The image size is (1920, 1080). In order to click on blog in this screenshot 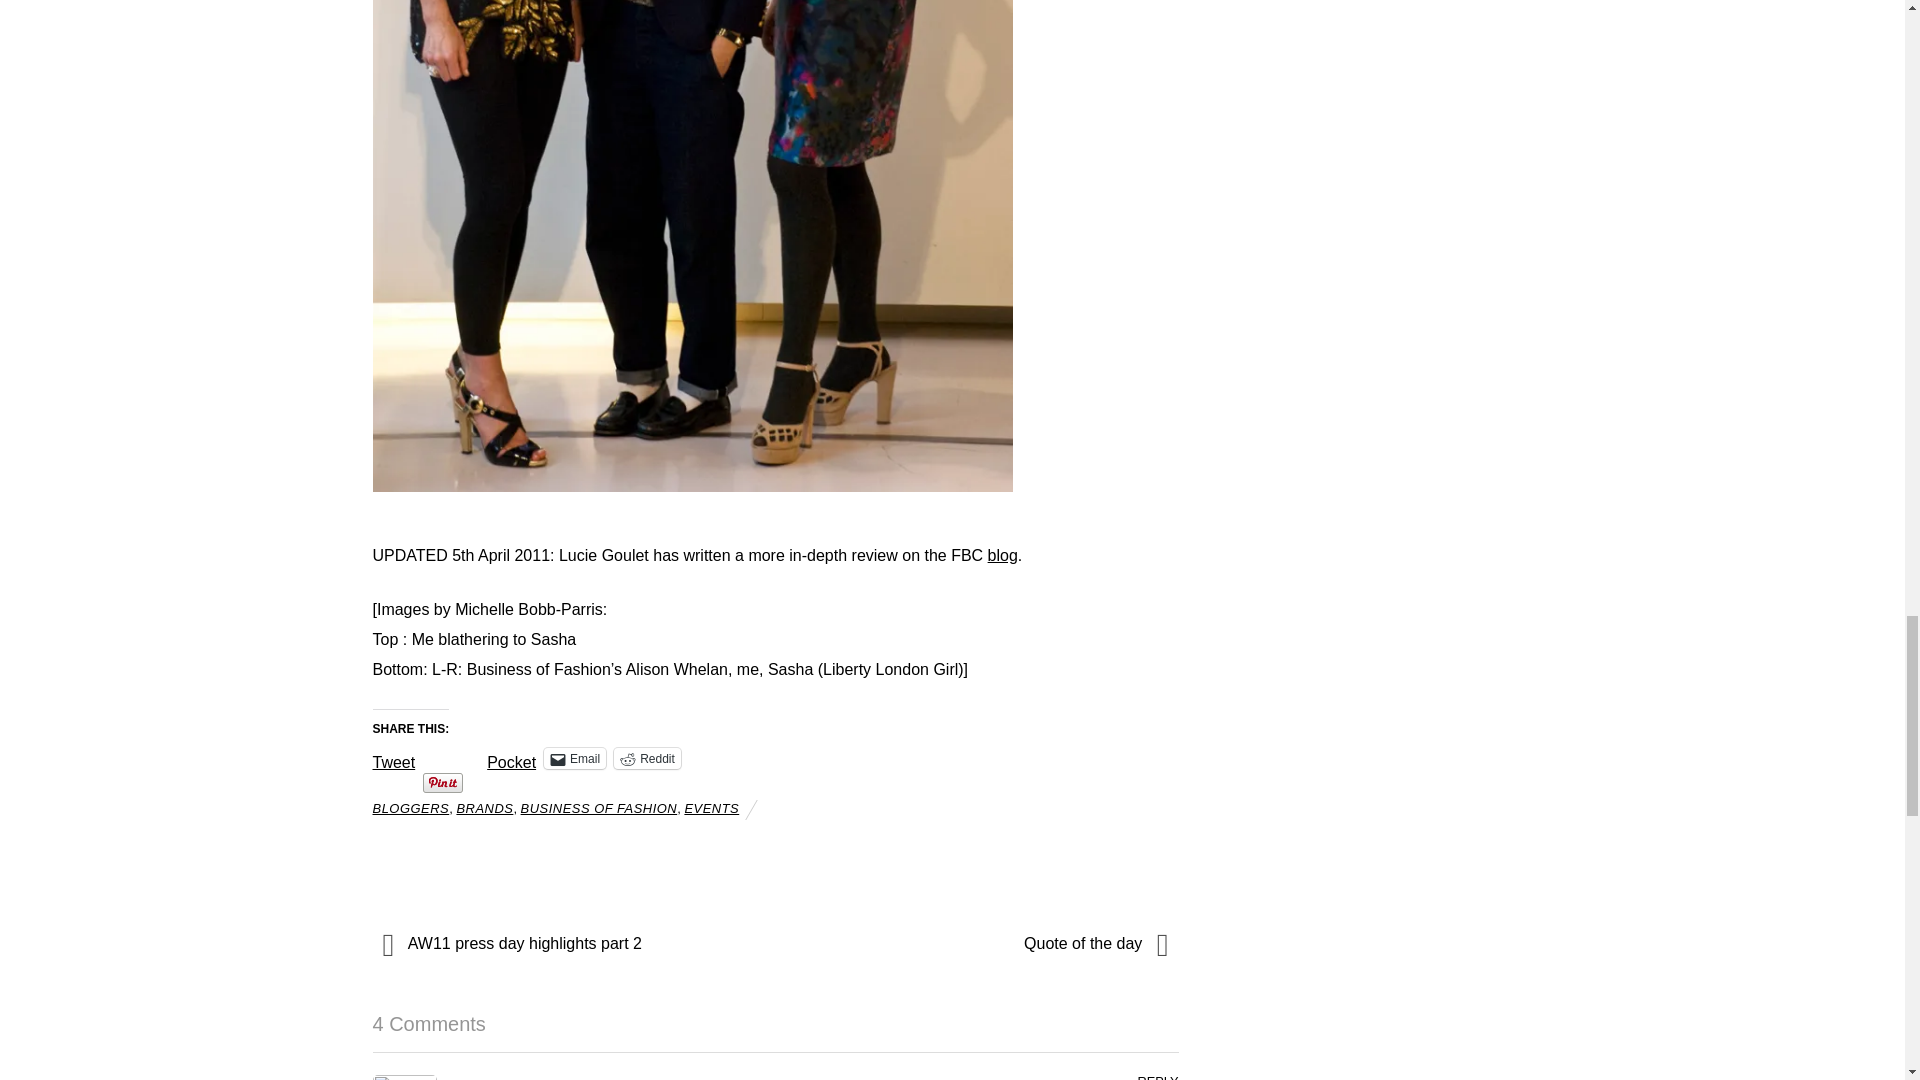, I will do `click(1002, 554)`.